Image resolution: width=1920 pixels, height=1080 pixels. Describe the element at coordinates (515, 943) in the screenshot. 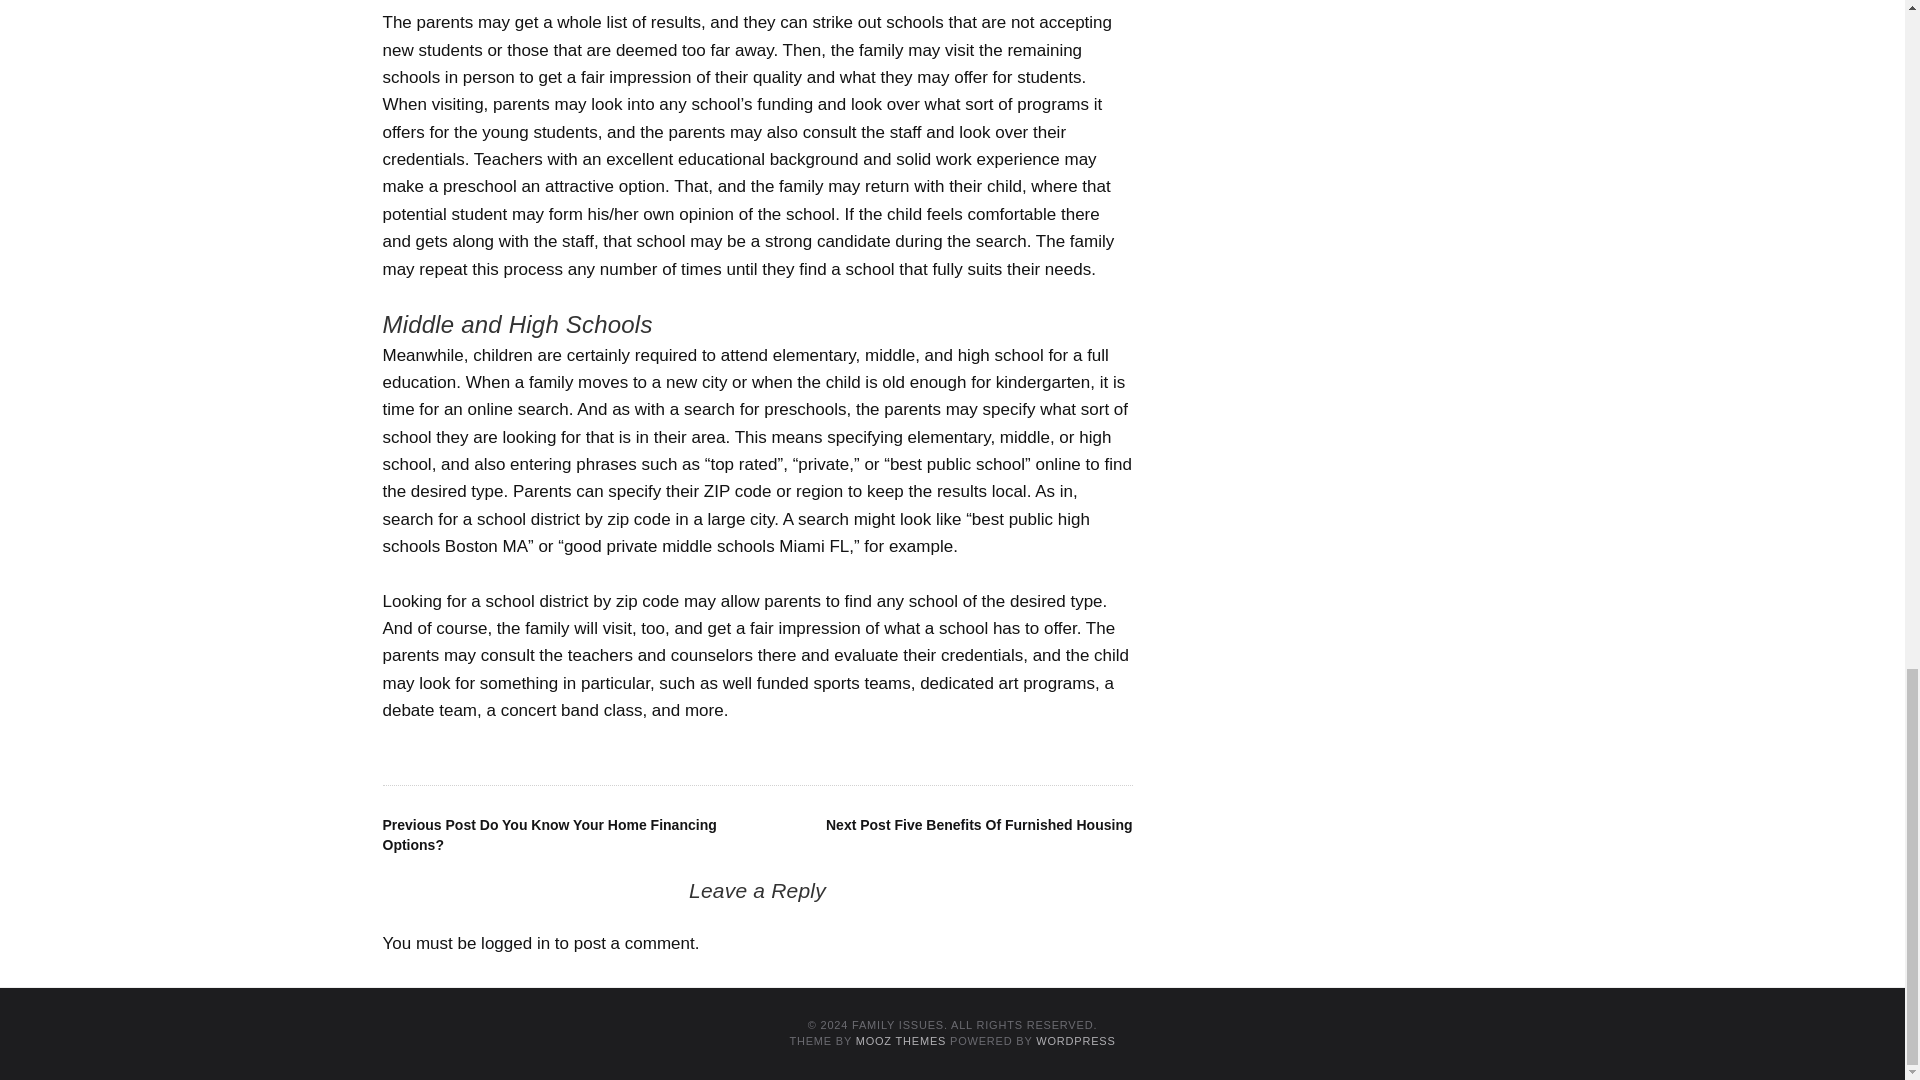

I see `logged in` at that location.